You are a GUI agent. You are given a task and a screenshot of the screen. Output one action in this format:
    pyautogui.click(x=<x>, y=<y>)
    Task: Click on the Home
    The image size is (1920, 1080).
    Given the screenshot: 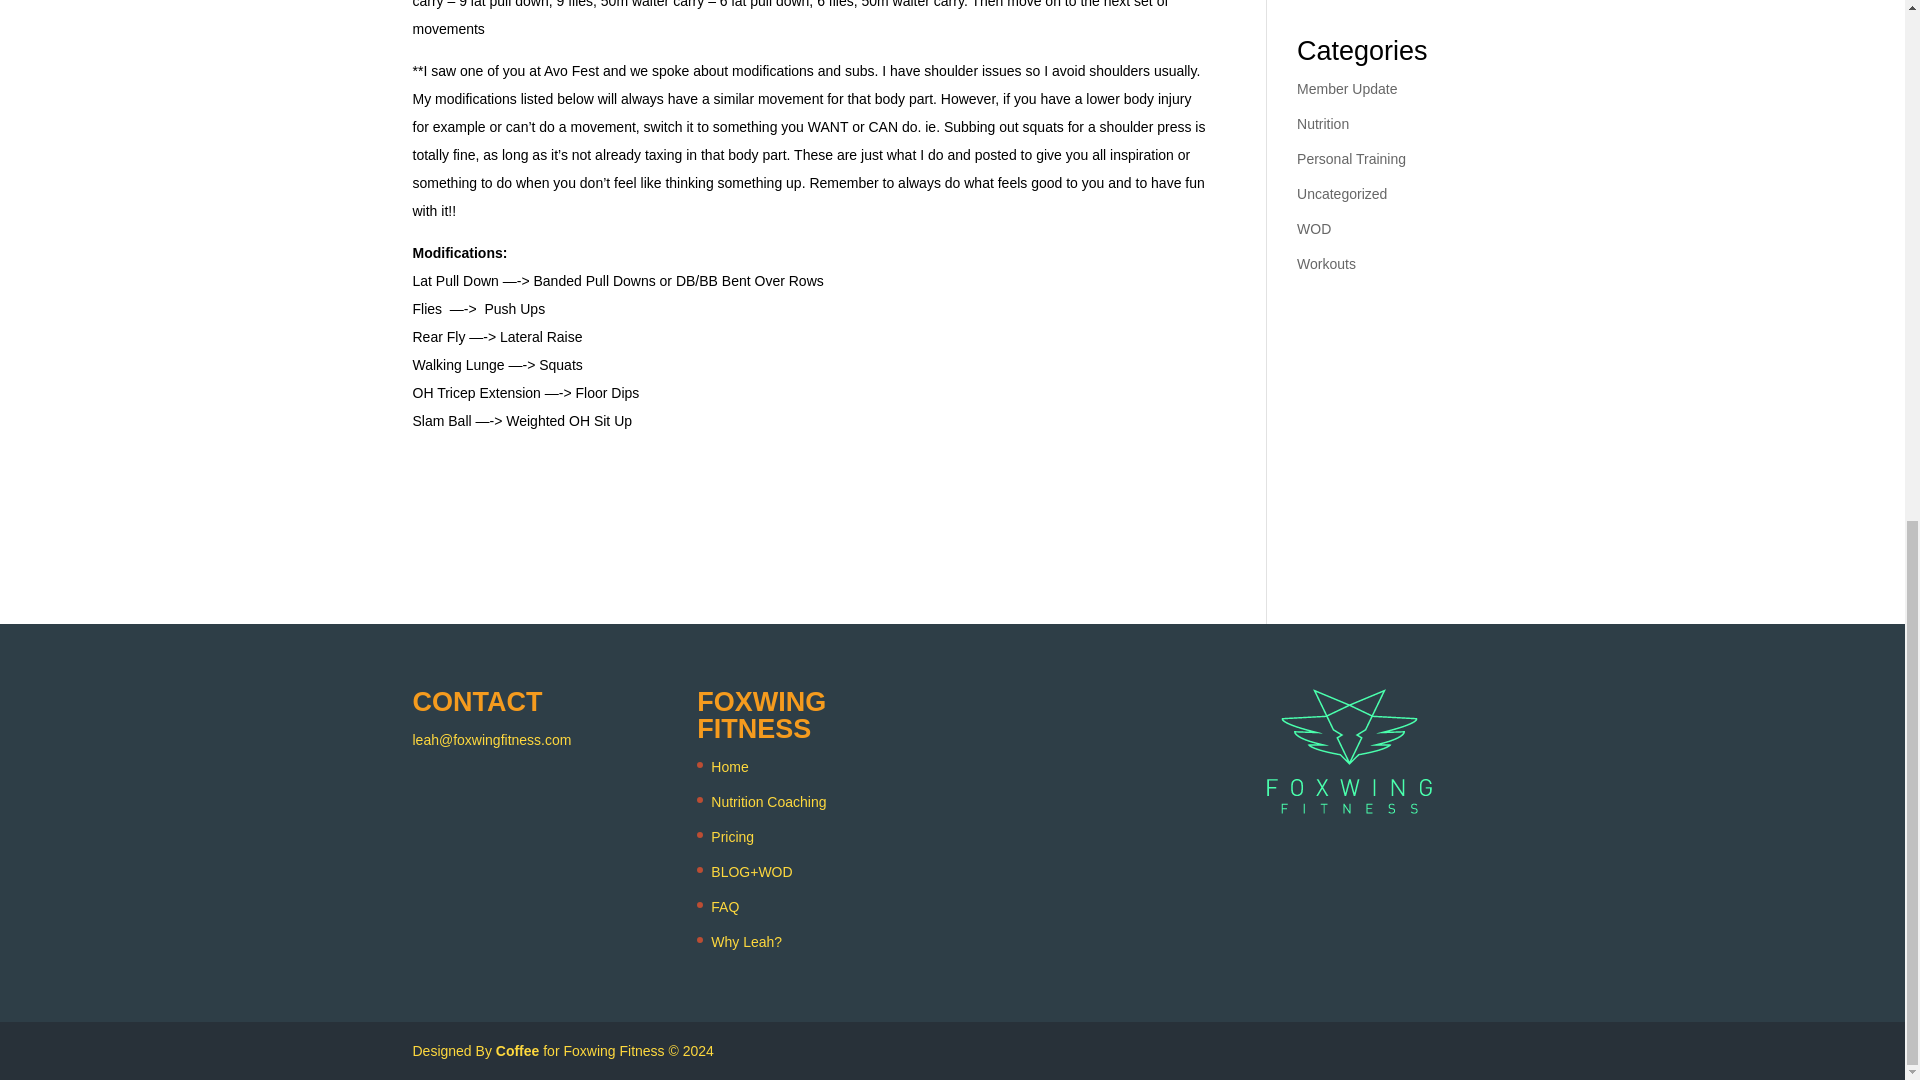 What is the action you would take?
    pyautogui.click(x=729, y=767)
    